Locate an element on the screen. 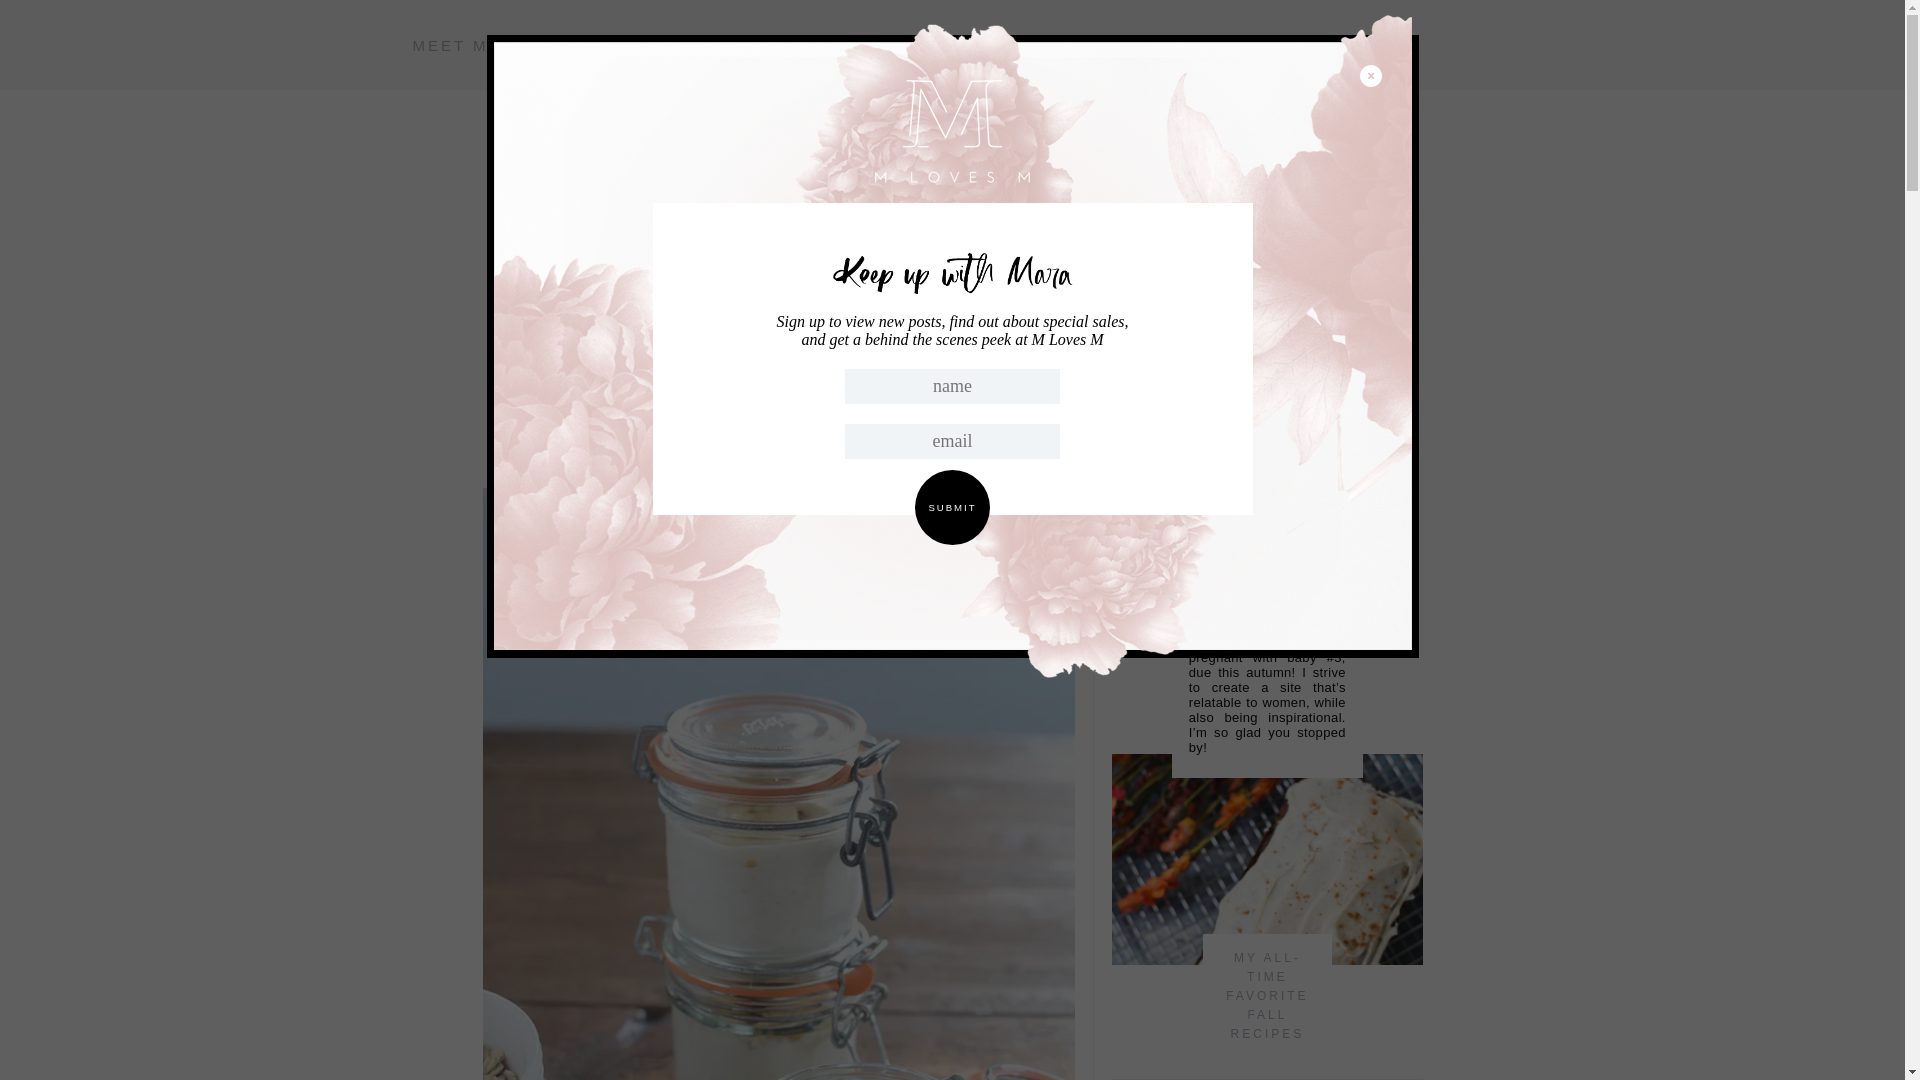  SUBSCRIBE is located at coordinates (634, 44).